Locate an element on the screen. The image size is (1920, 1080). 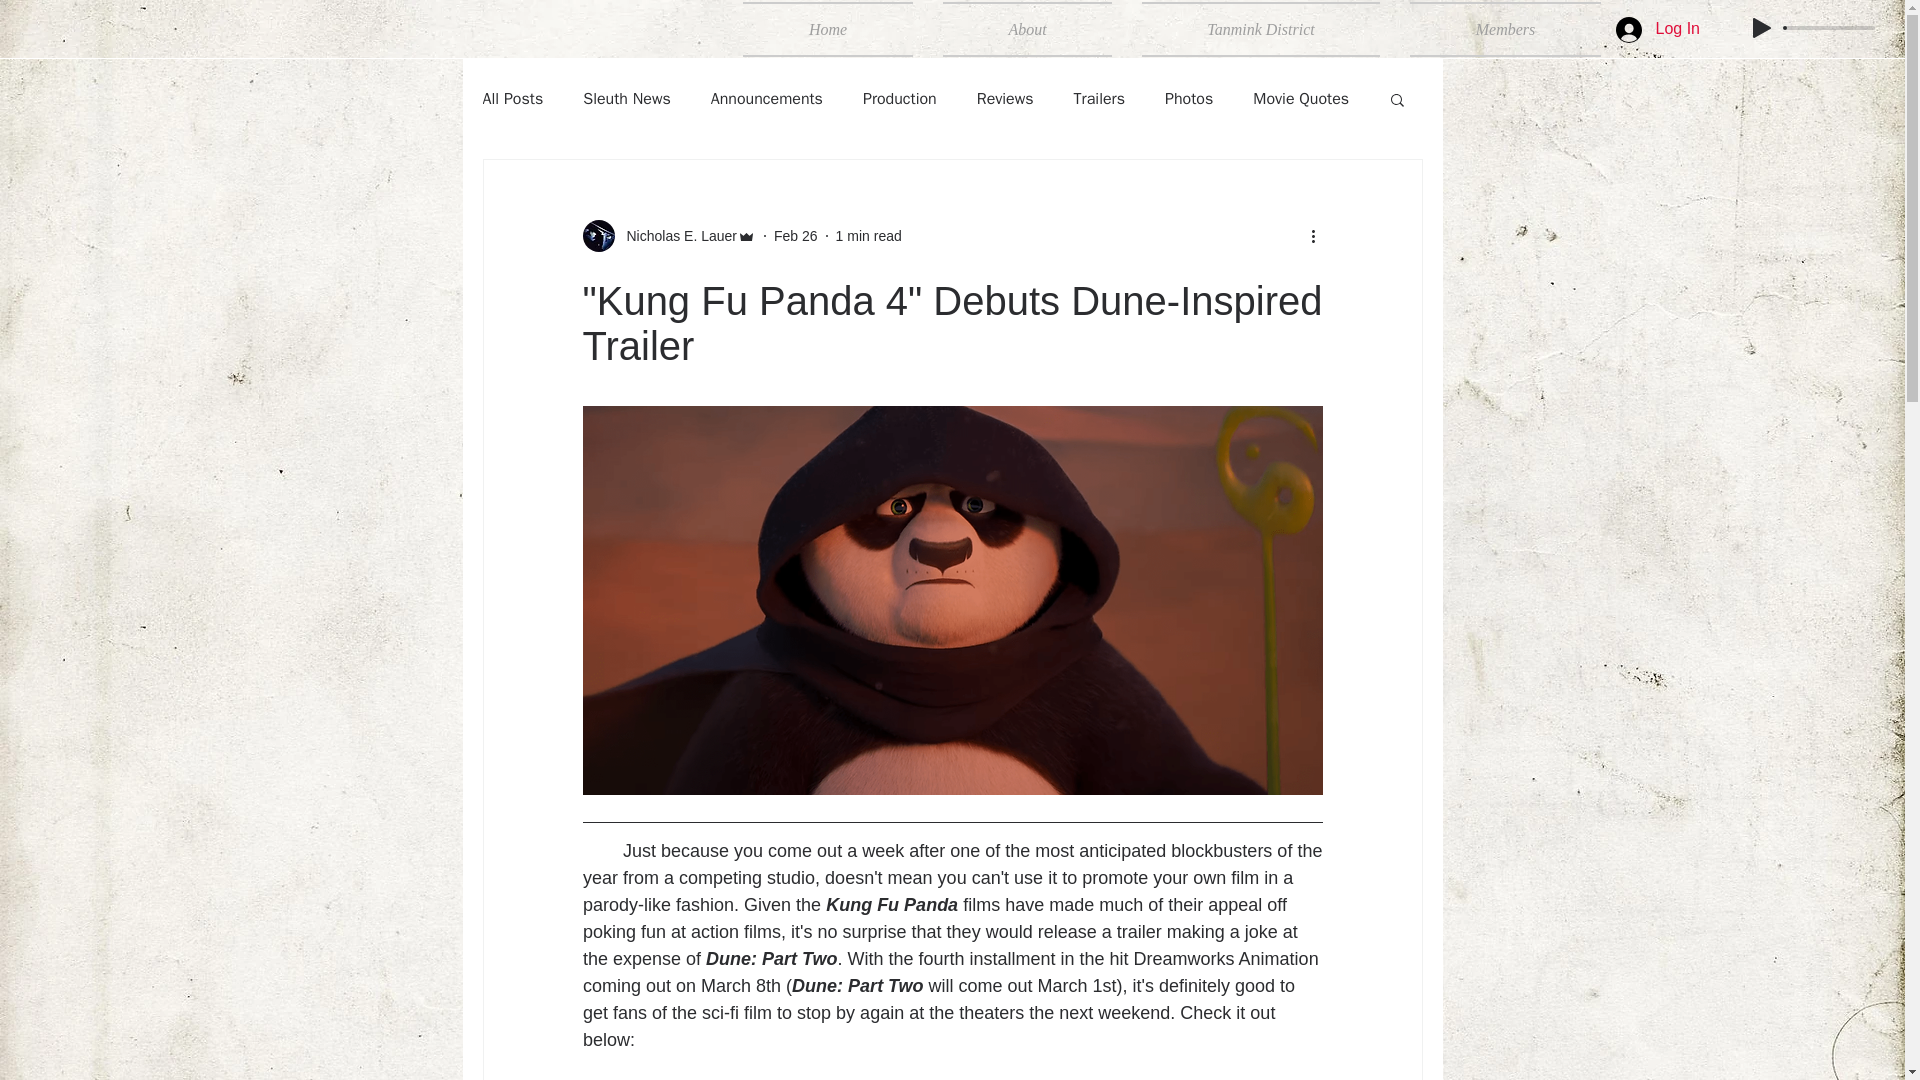
Production is located at coordinates (899, 98).